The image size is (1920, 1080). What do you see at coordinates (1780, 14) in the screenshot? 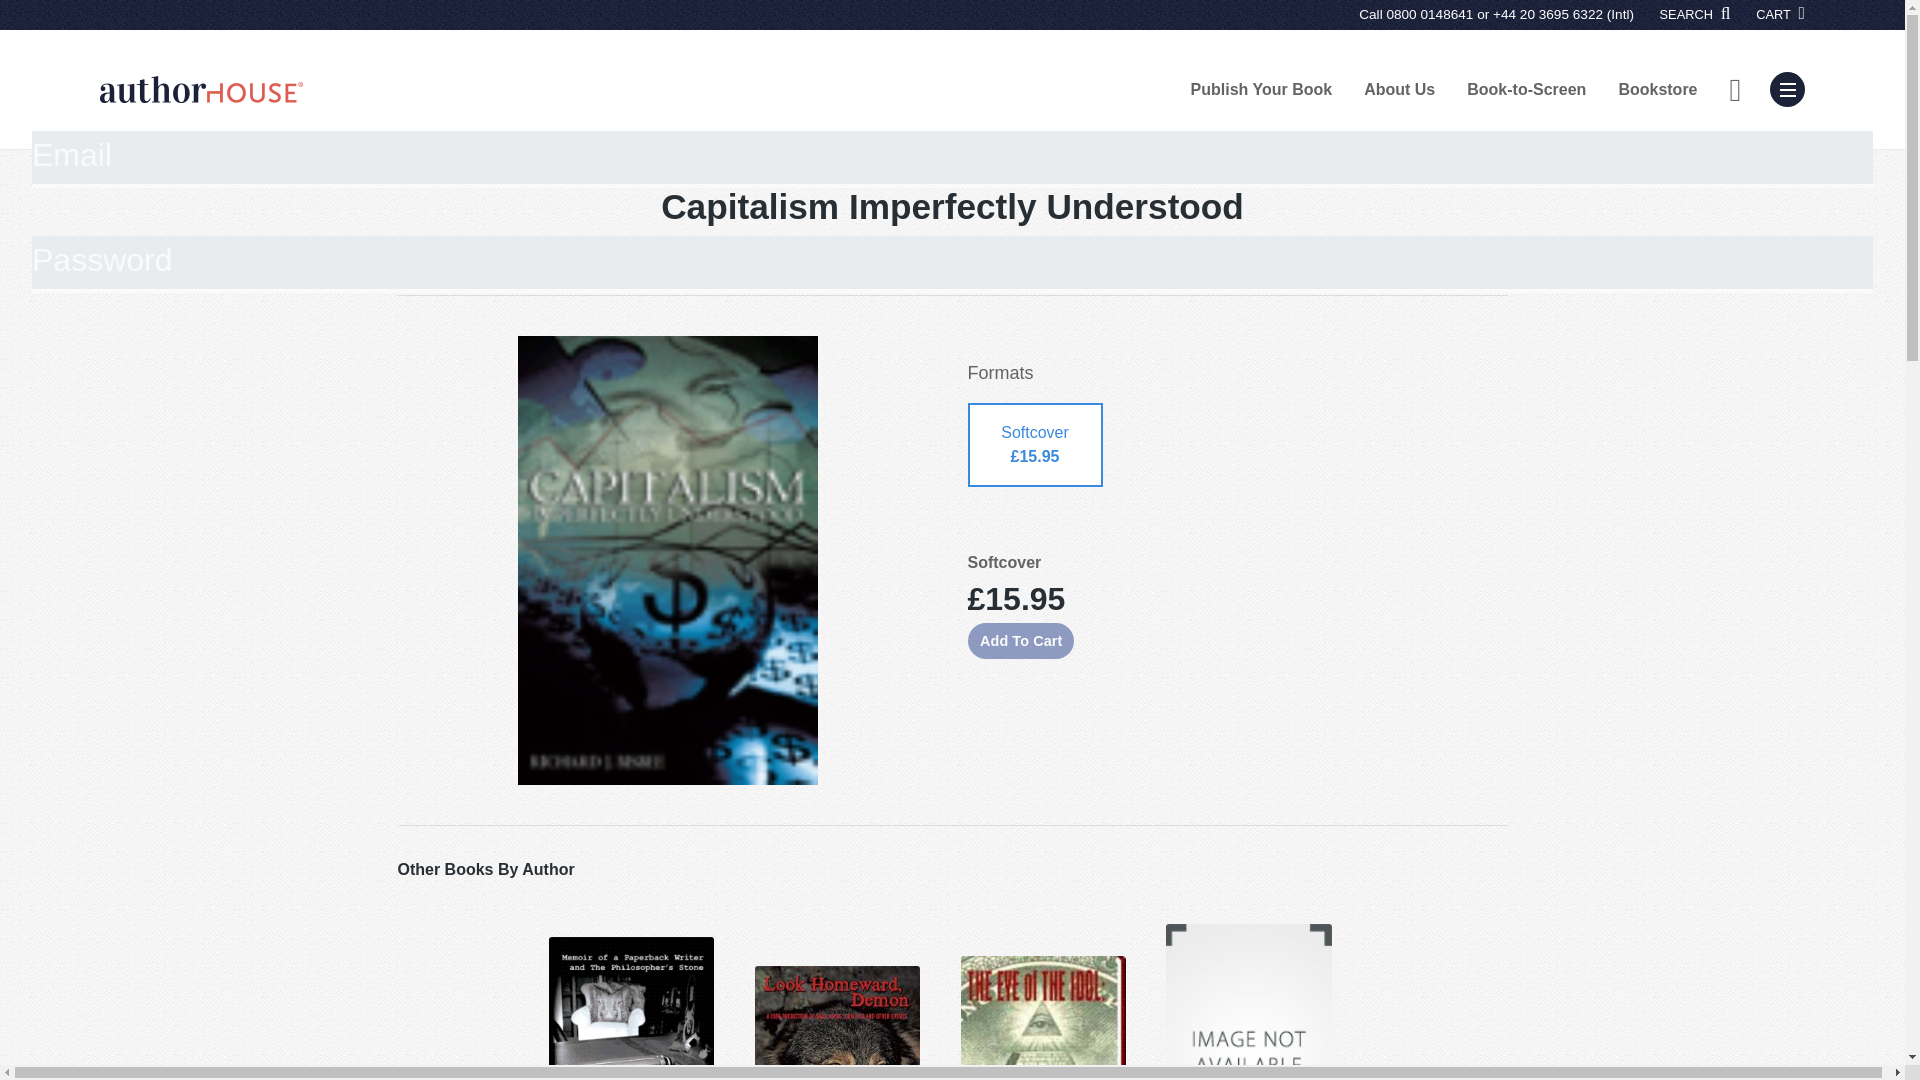
I see `CART` at bounding box center [1780, 14].